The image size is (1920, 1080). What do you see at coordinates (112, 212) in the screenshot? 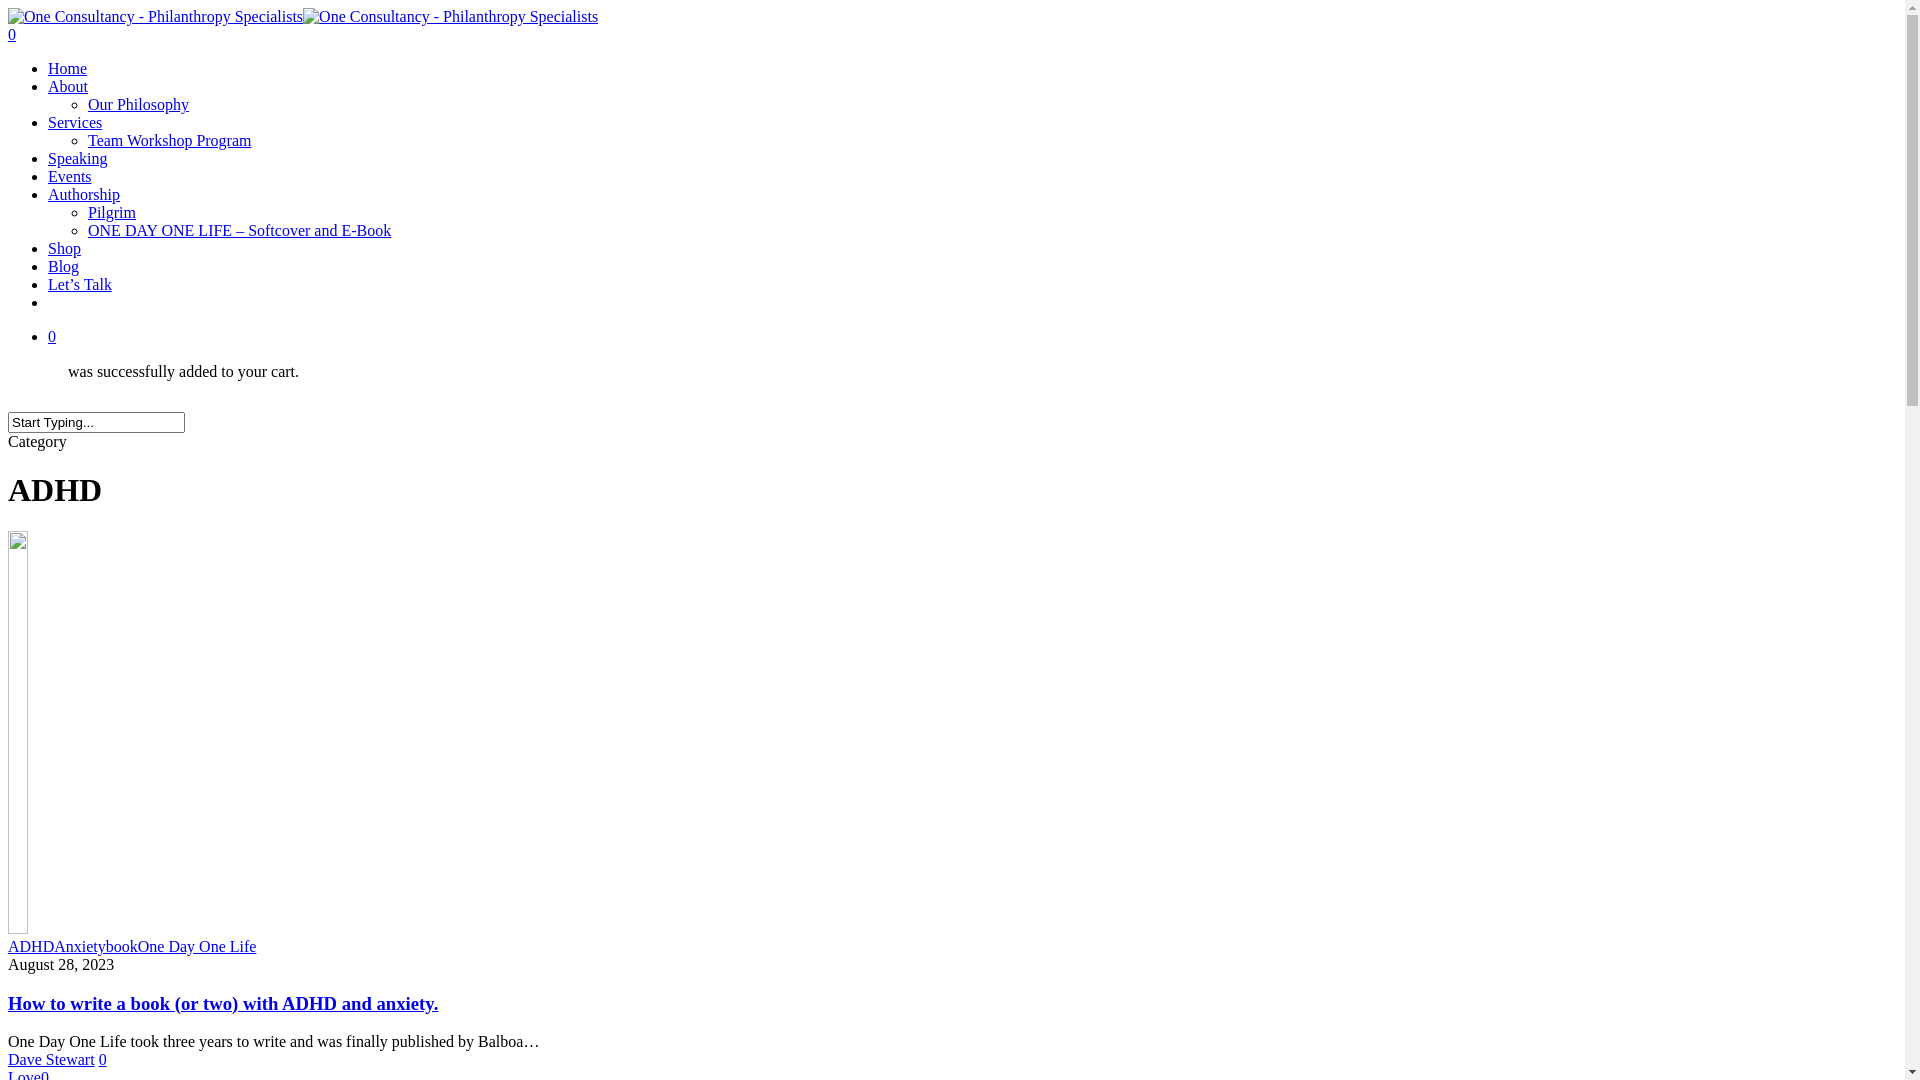
I see `Pilgrim` at bounding box center [112, 212].